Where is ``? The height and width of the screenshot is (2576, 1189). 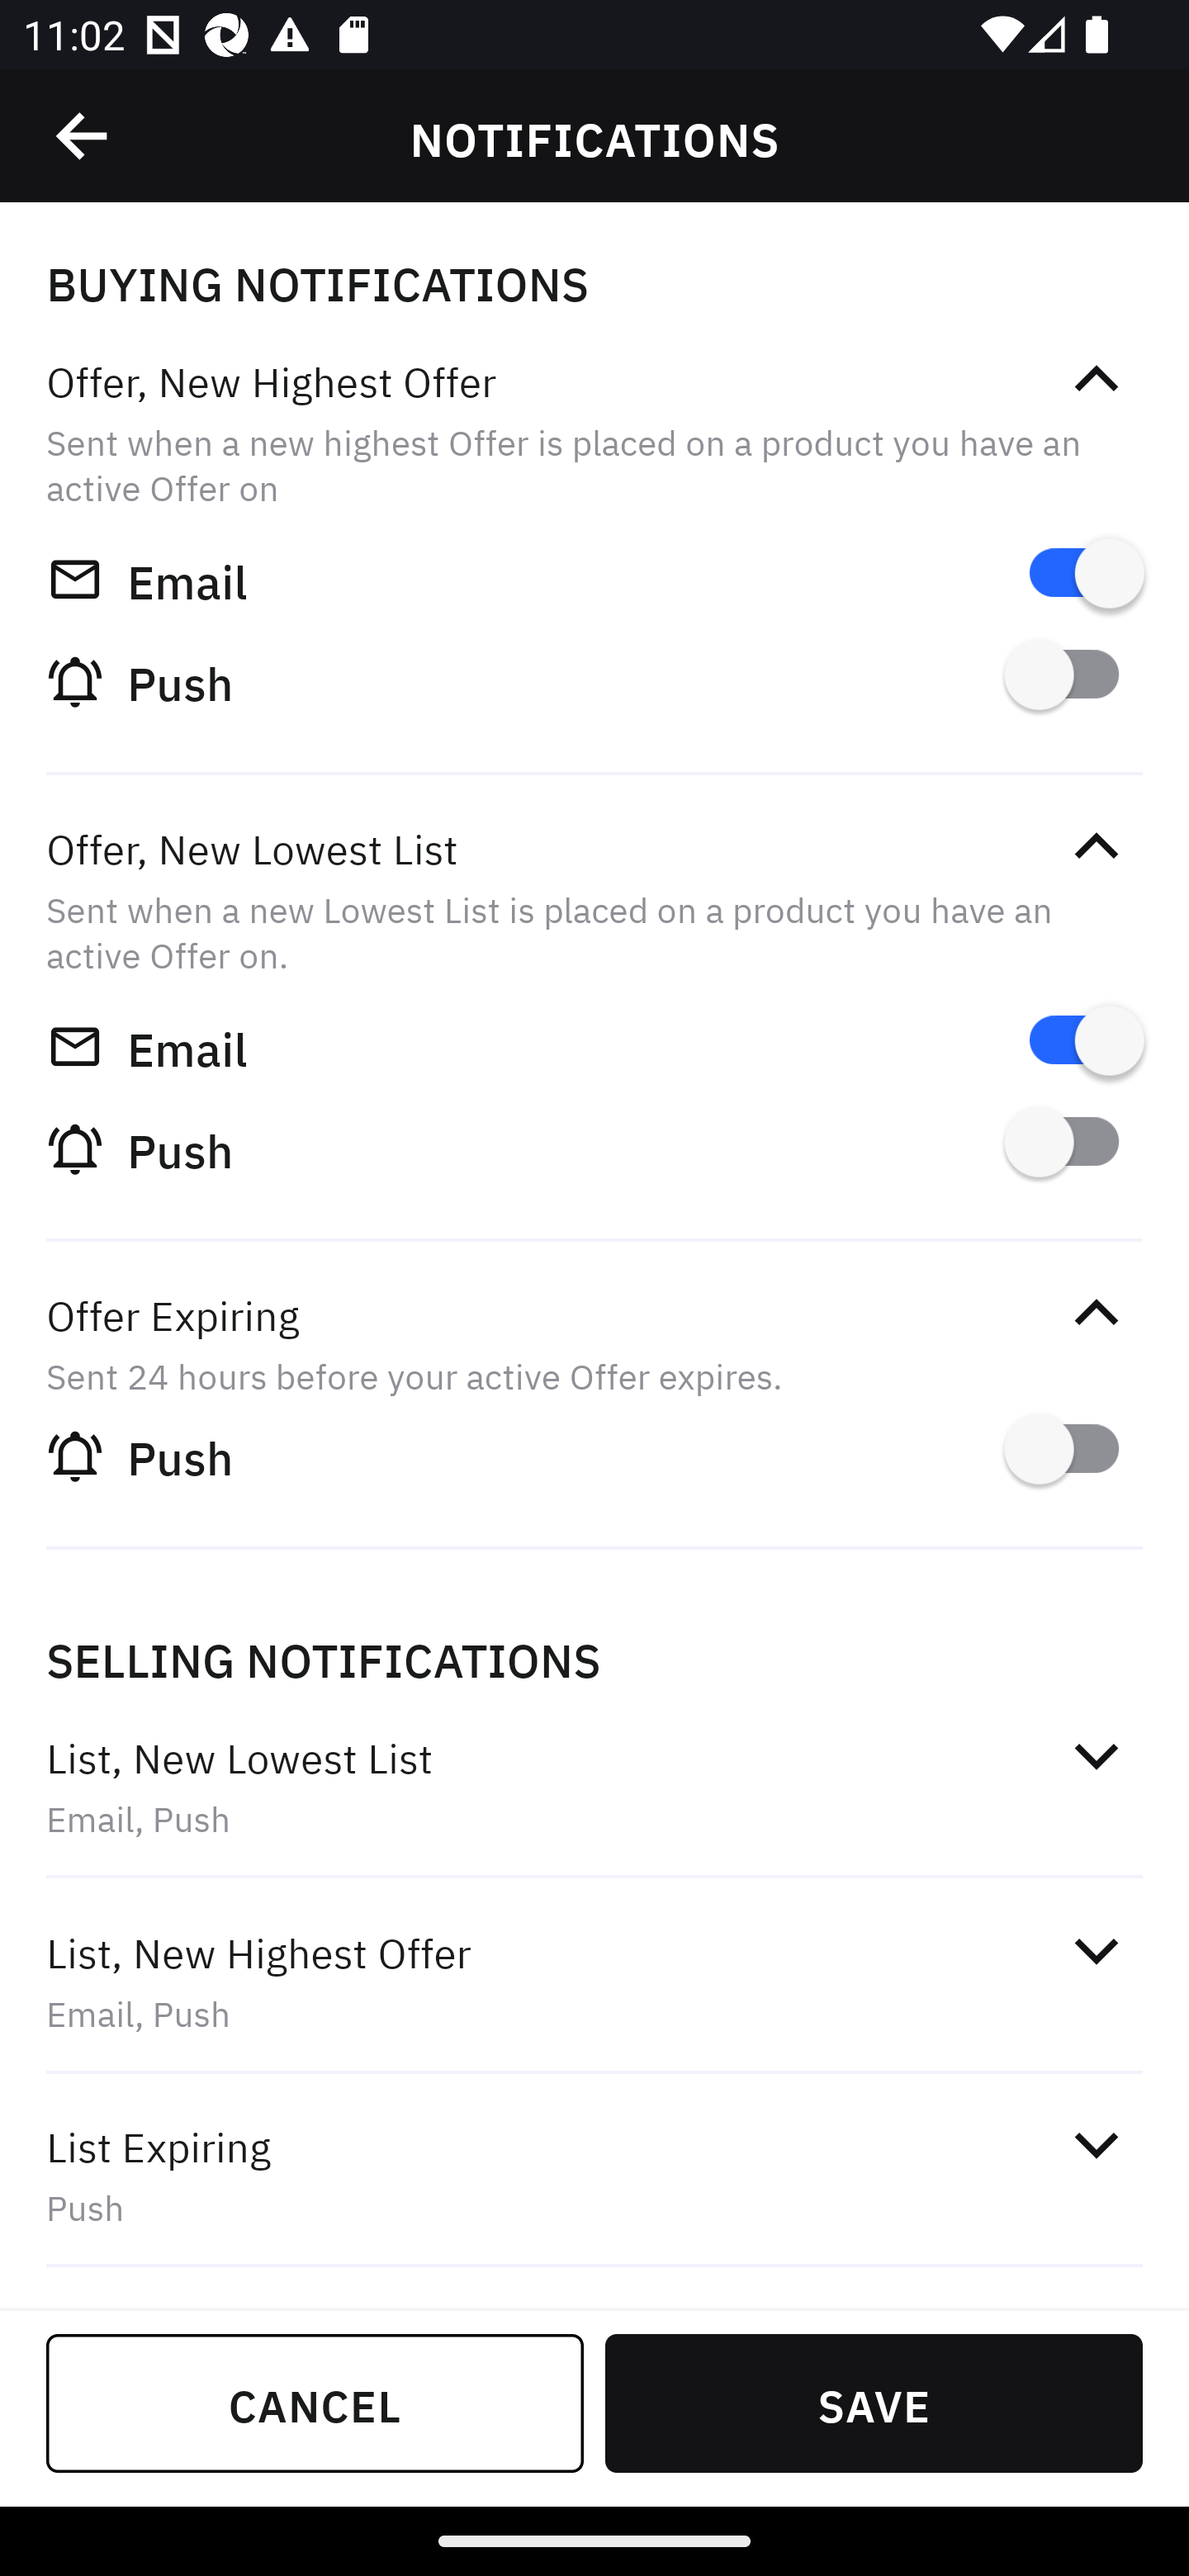  is located at coordinates (1096, 1951).